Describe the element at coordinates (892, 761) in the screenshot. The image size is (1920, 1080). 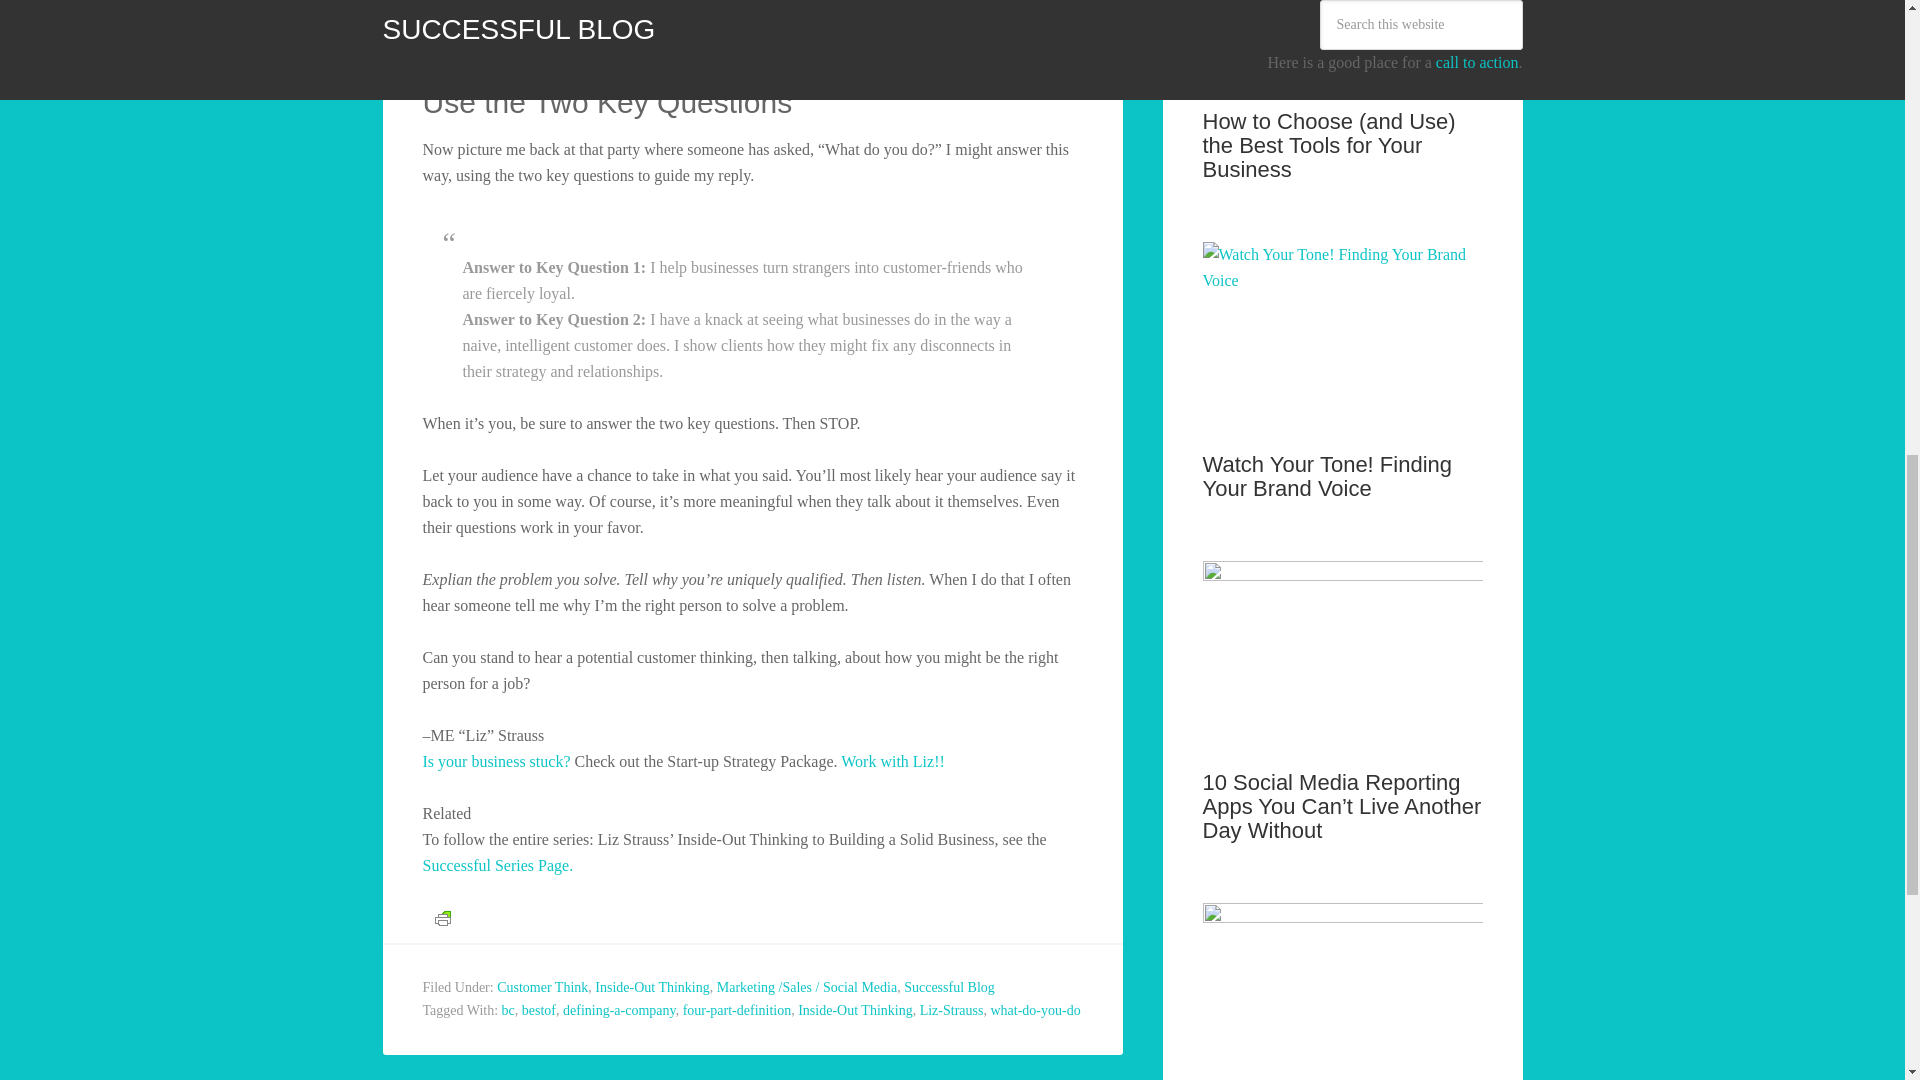
I see `Work with Liz!!` at that location.